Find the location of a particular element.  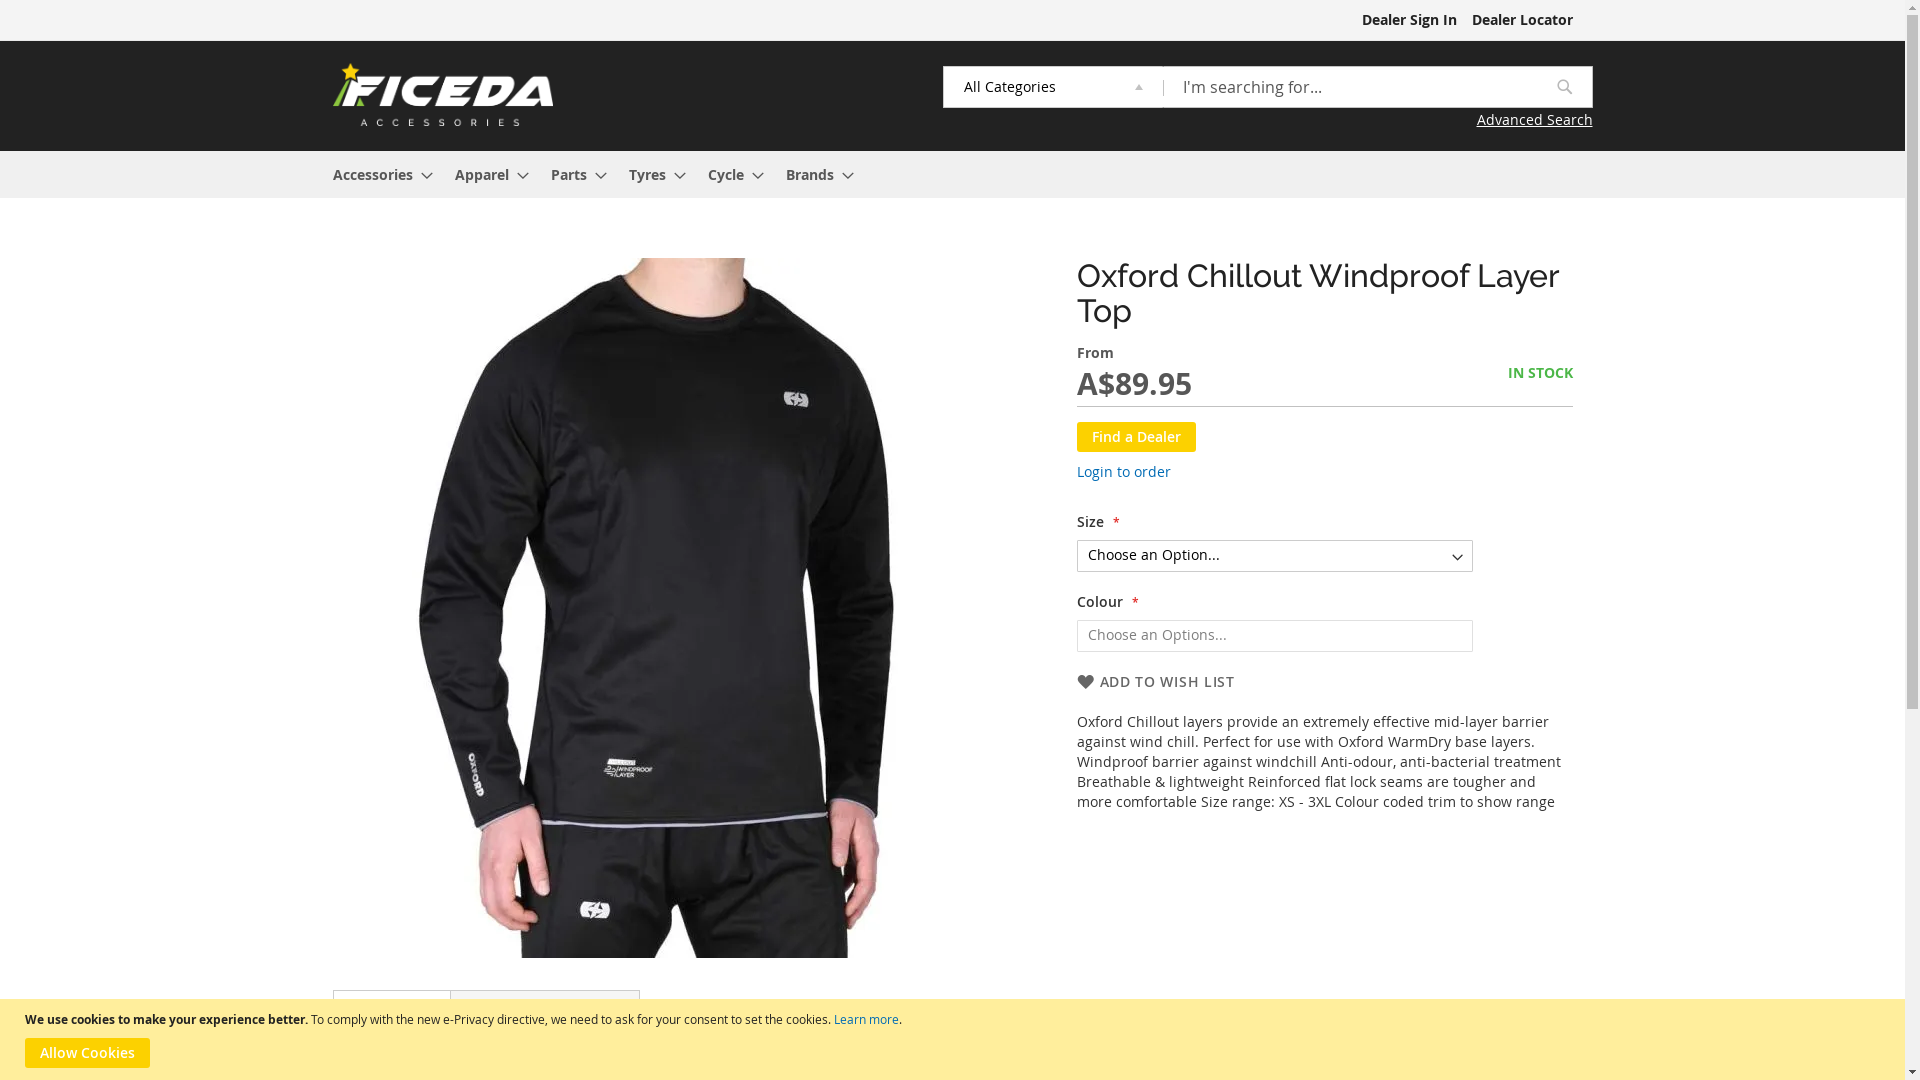

Tyres is located at coordinates (650, 174).